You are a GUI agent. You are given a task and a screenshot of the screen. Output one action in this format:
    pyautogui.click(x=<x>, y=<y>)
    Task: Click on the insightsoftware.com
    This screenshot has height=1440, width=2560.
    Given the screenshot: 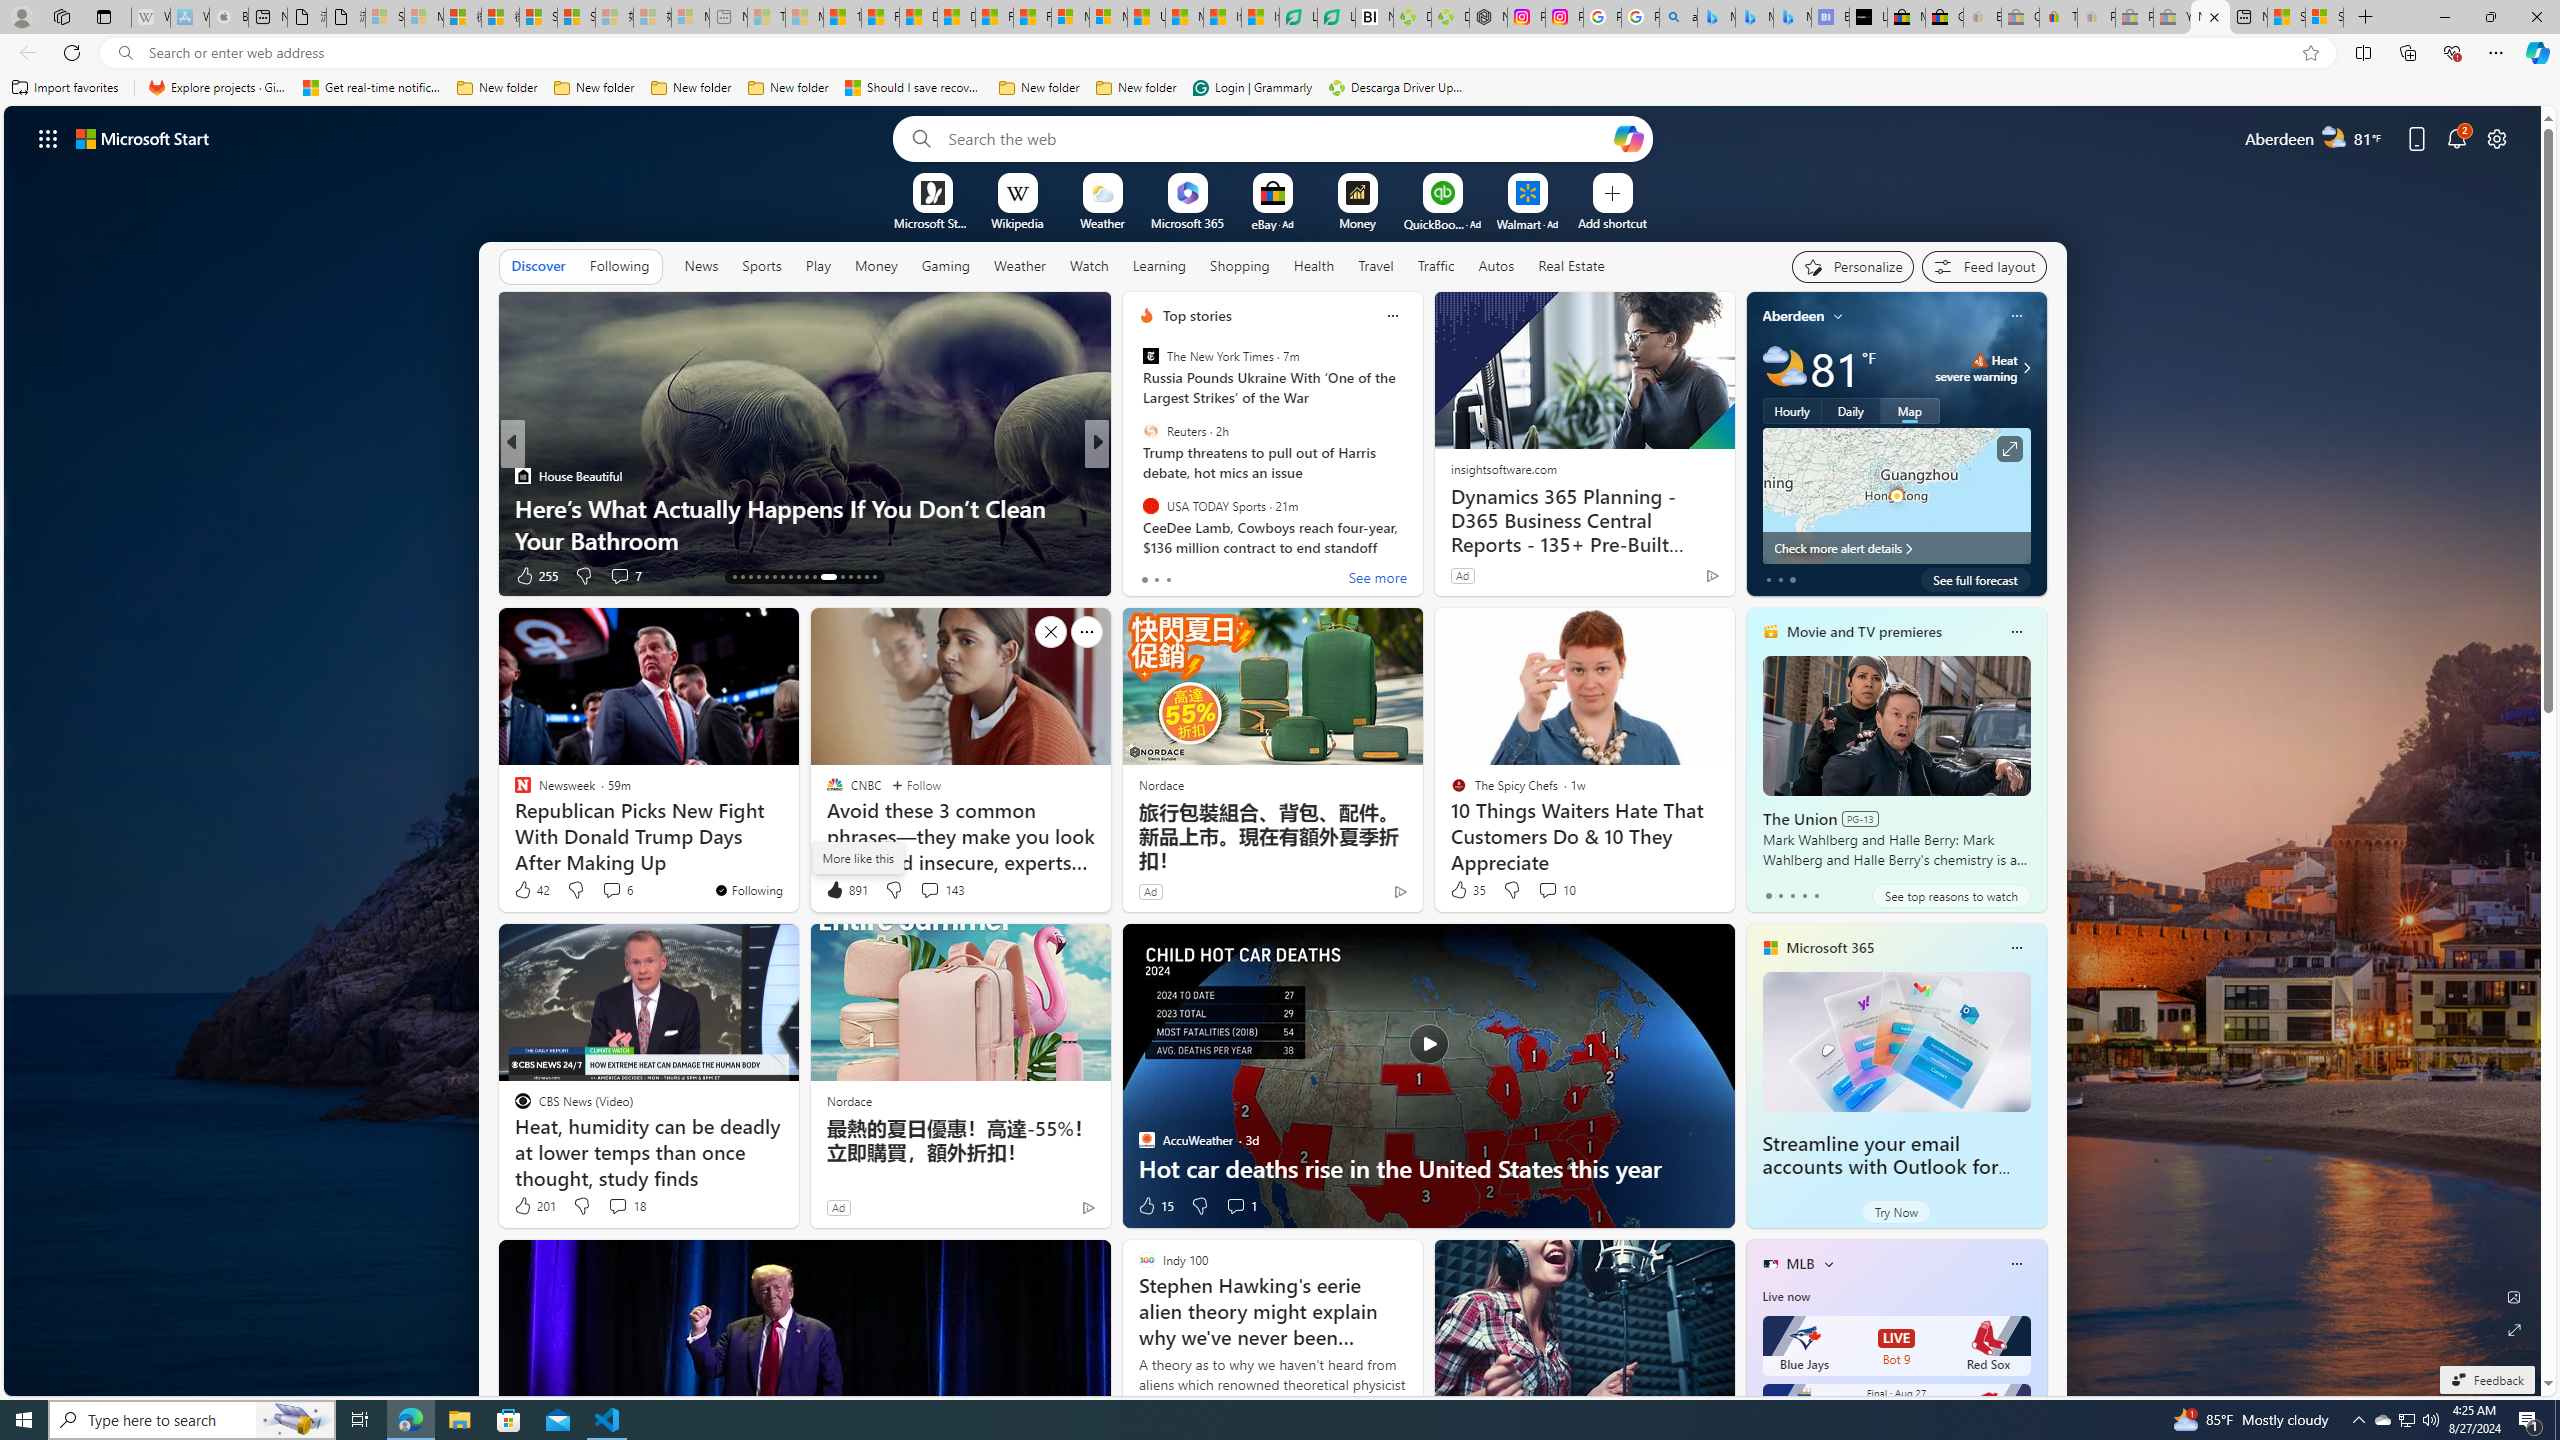 What is the action you would take?
    pyautogui.click(x=1502, y=468)
    